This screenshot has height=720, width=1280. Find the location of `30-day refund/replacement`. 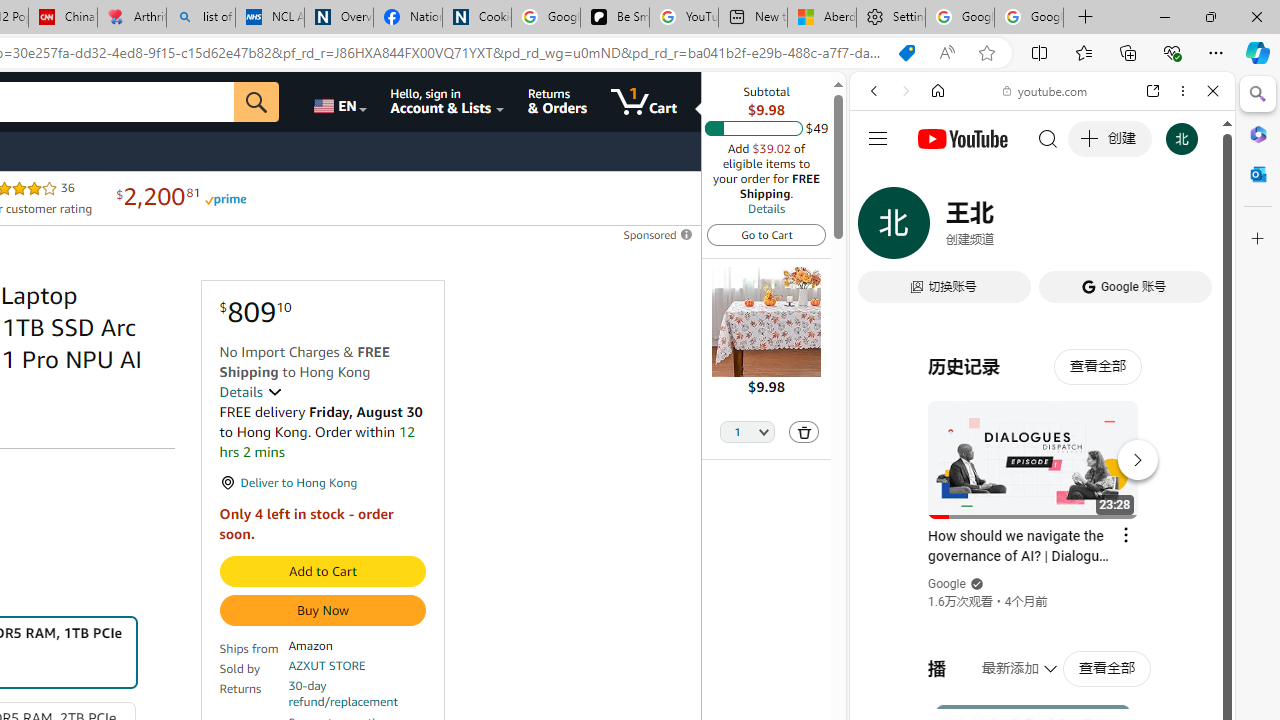

30-day refund/replacement is located at coordinates (357, 694).